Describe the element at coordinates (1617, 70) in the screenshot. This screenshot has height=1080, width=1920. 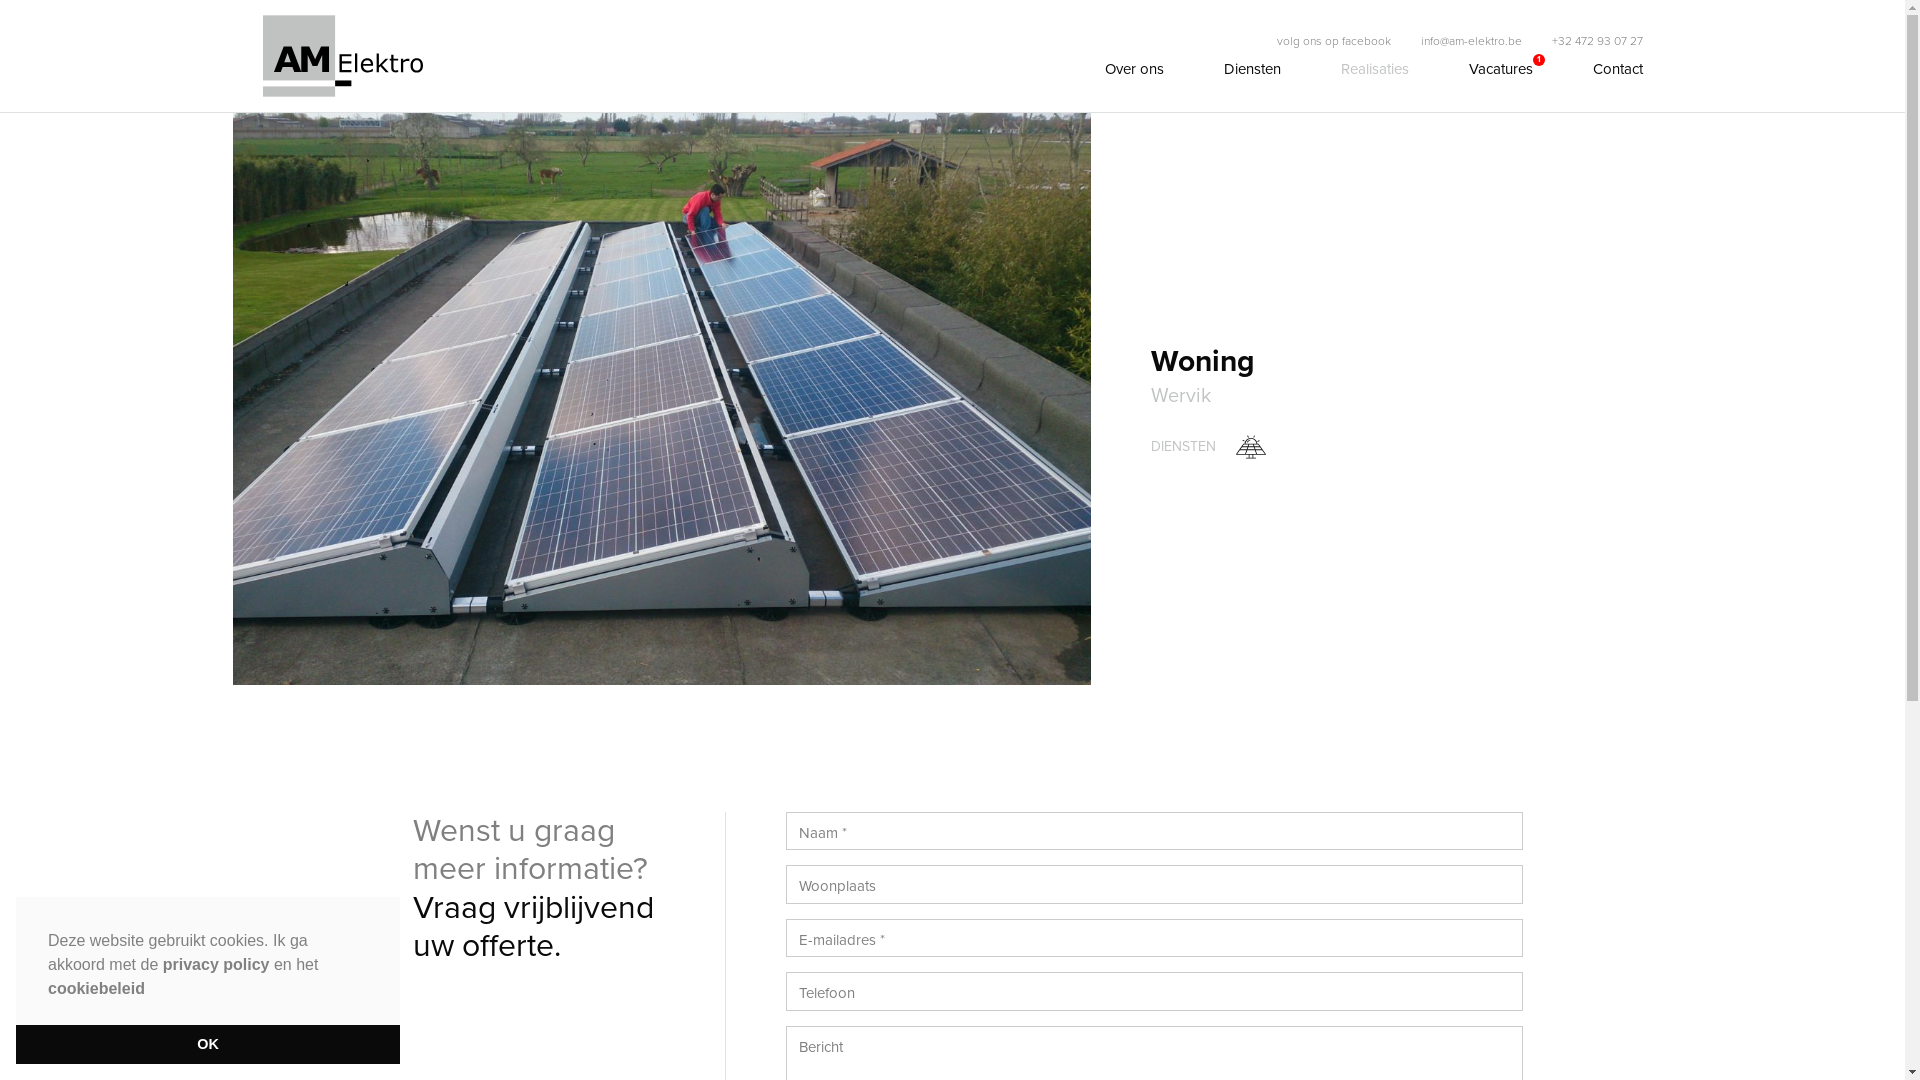
I see `Contact` at that location.